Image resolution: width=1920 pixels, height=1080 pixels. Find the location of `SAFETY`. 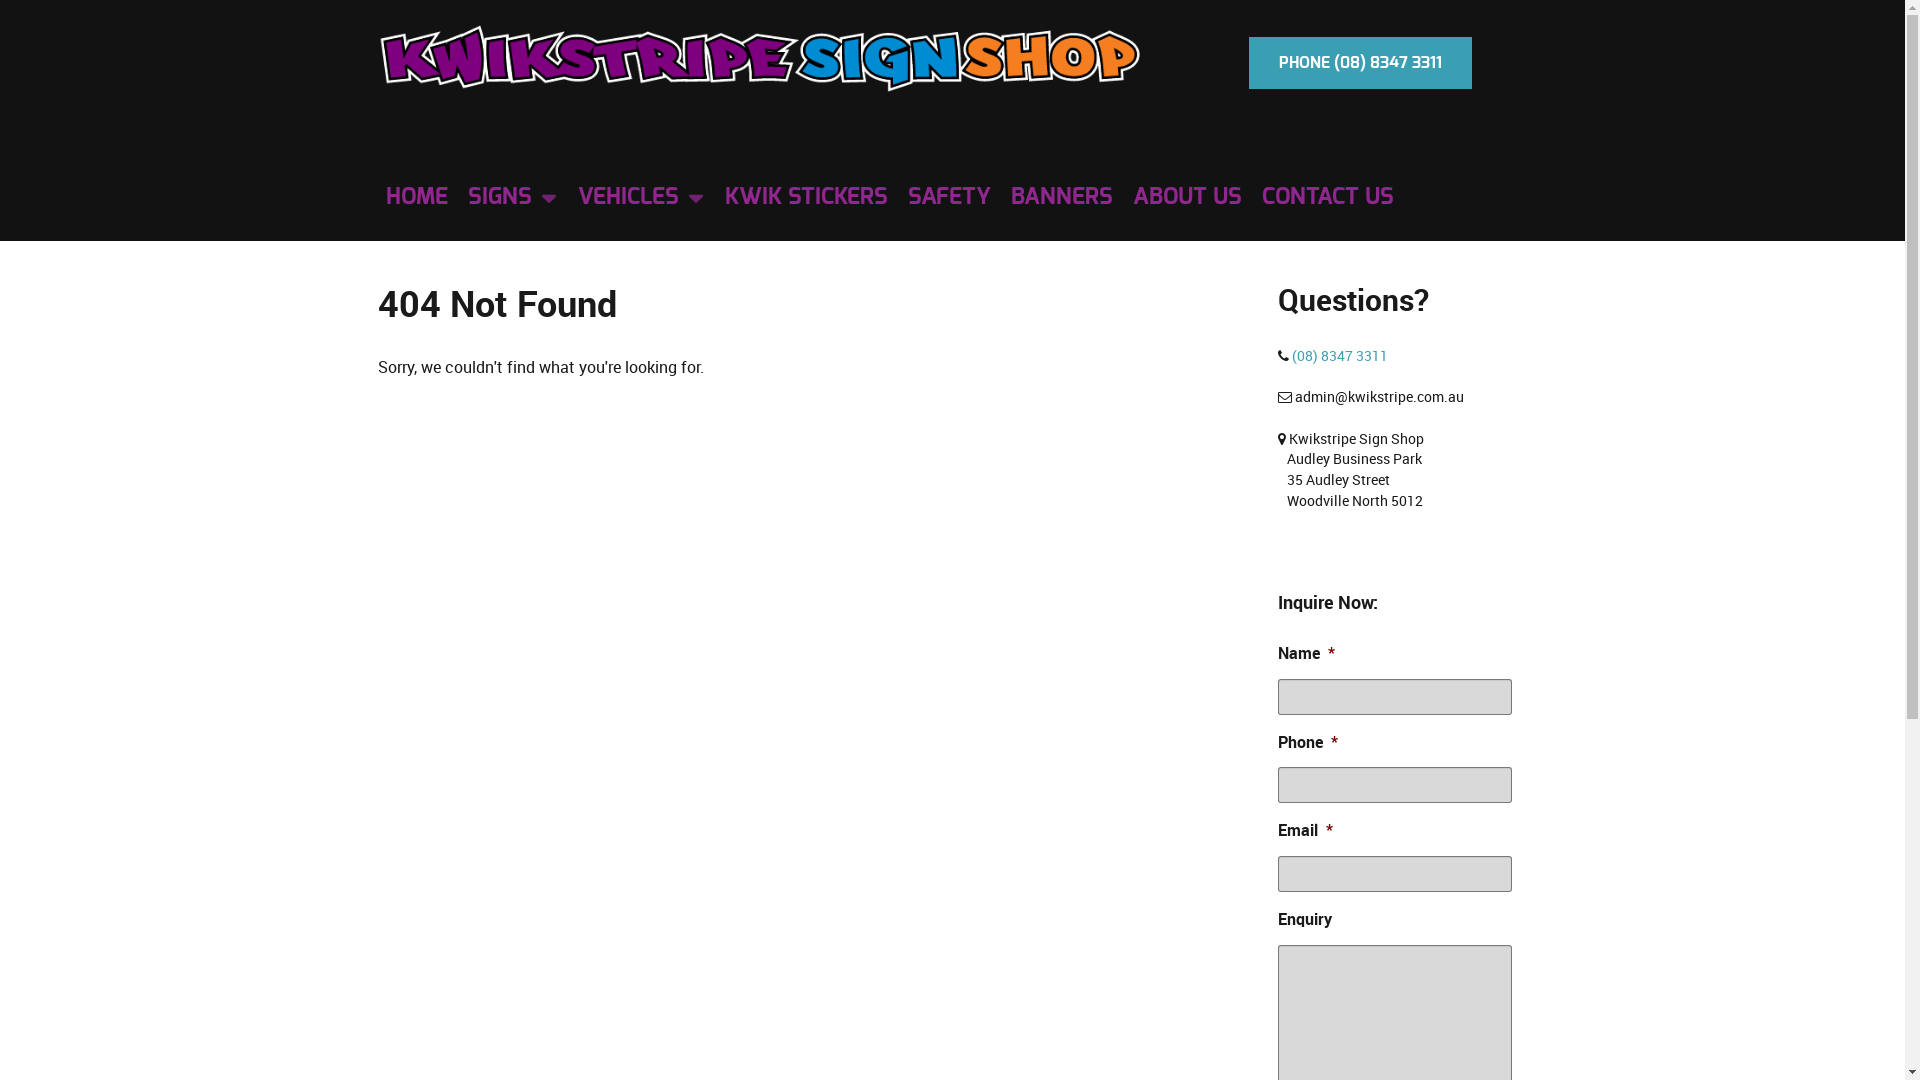

SAFETY is located at coordinates (950, 198).